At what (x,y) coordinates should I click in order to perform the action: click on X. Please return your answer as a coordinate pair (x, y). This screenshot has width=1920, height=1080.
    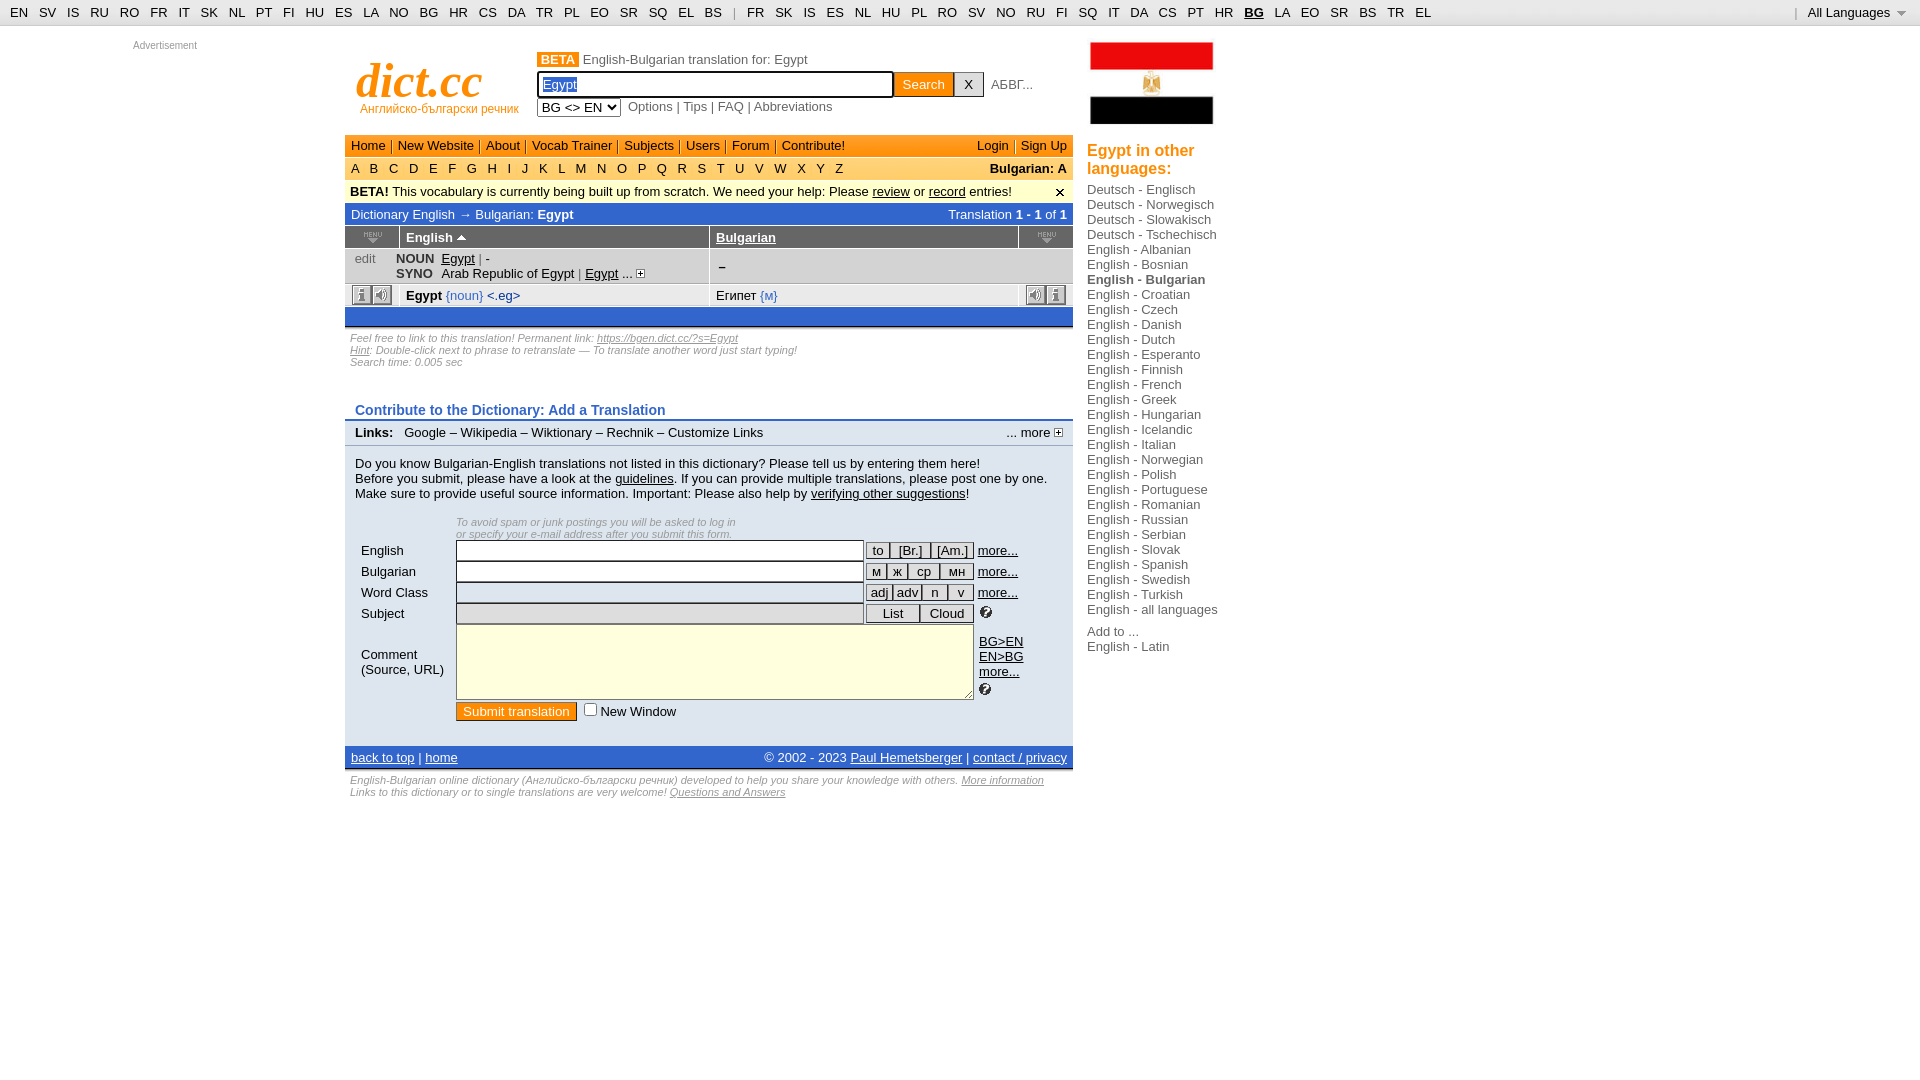
    Looking at the image, I should click on (802, 168).